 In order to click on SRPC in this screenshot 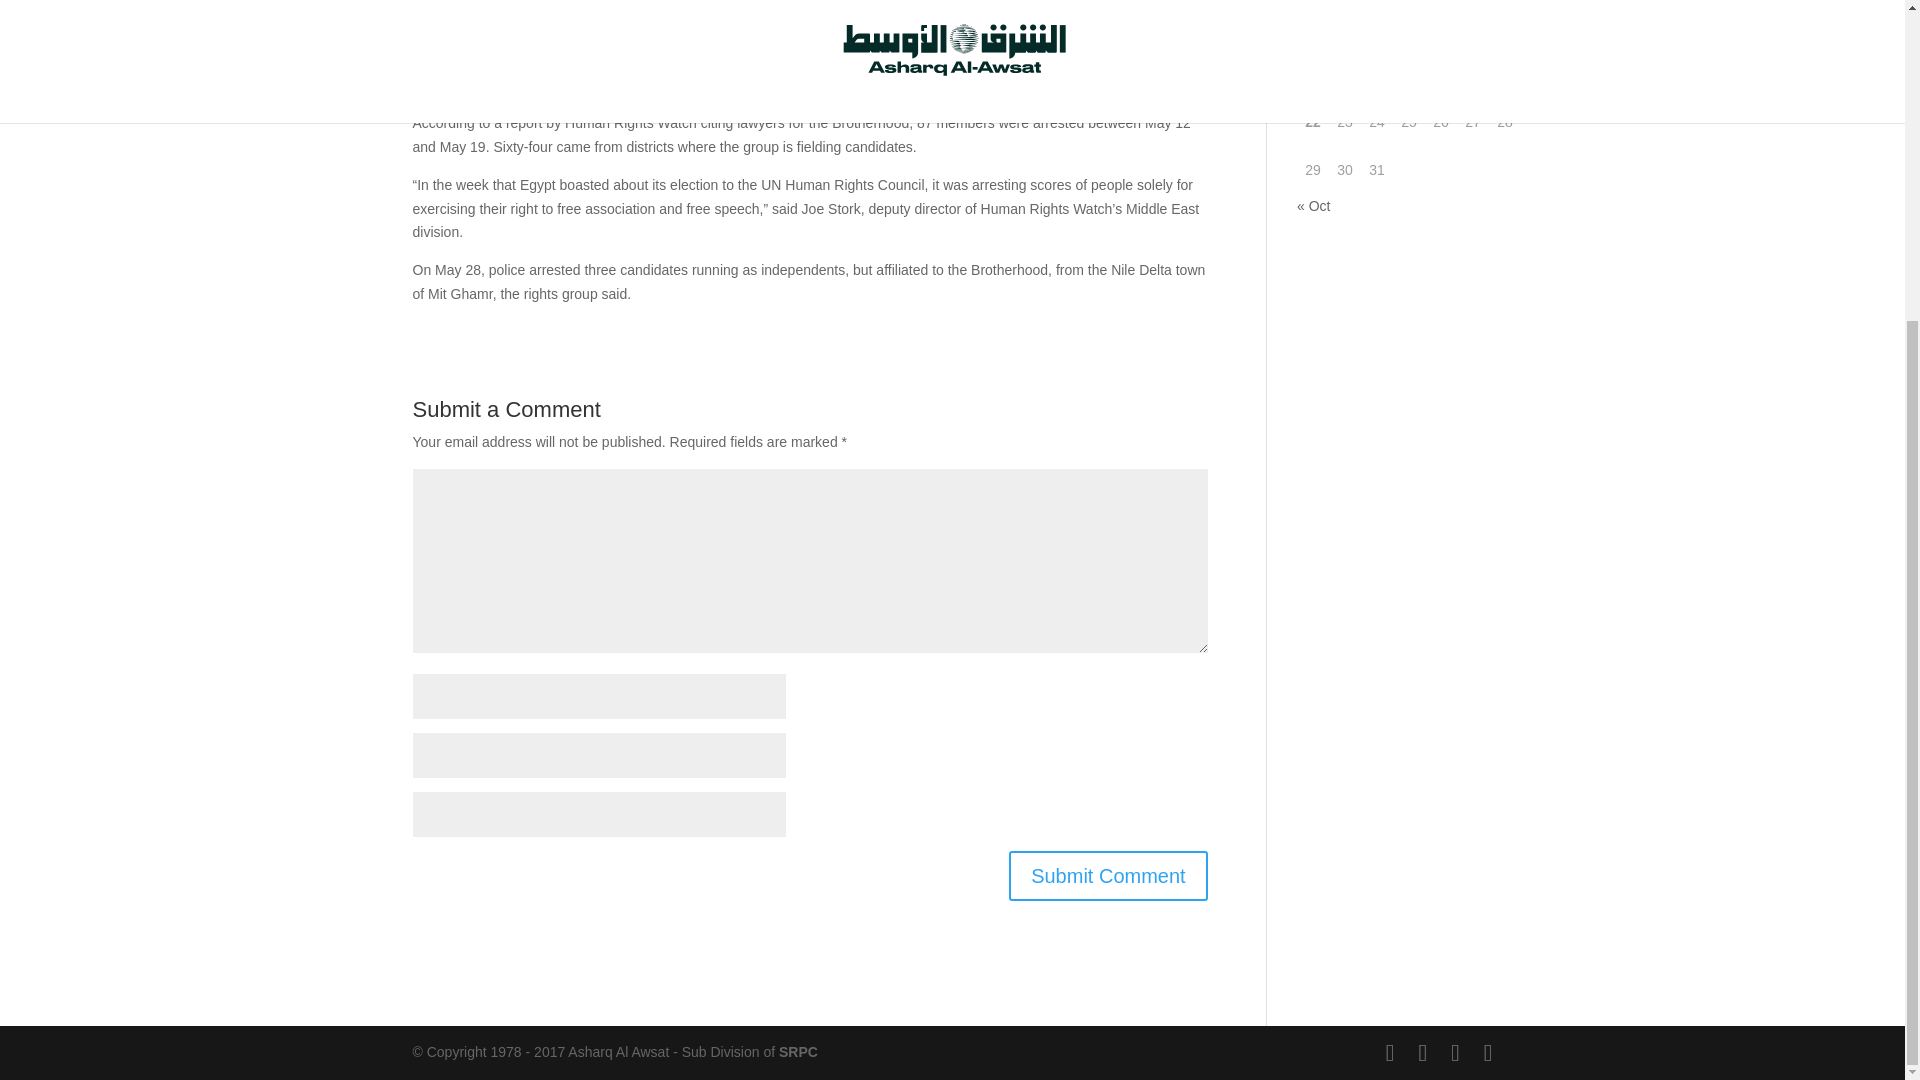, I will do `click(798, 1052)`.